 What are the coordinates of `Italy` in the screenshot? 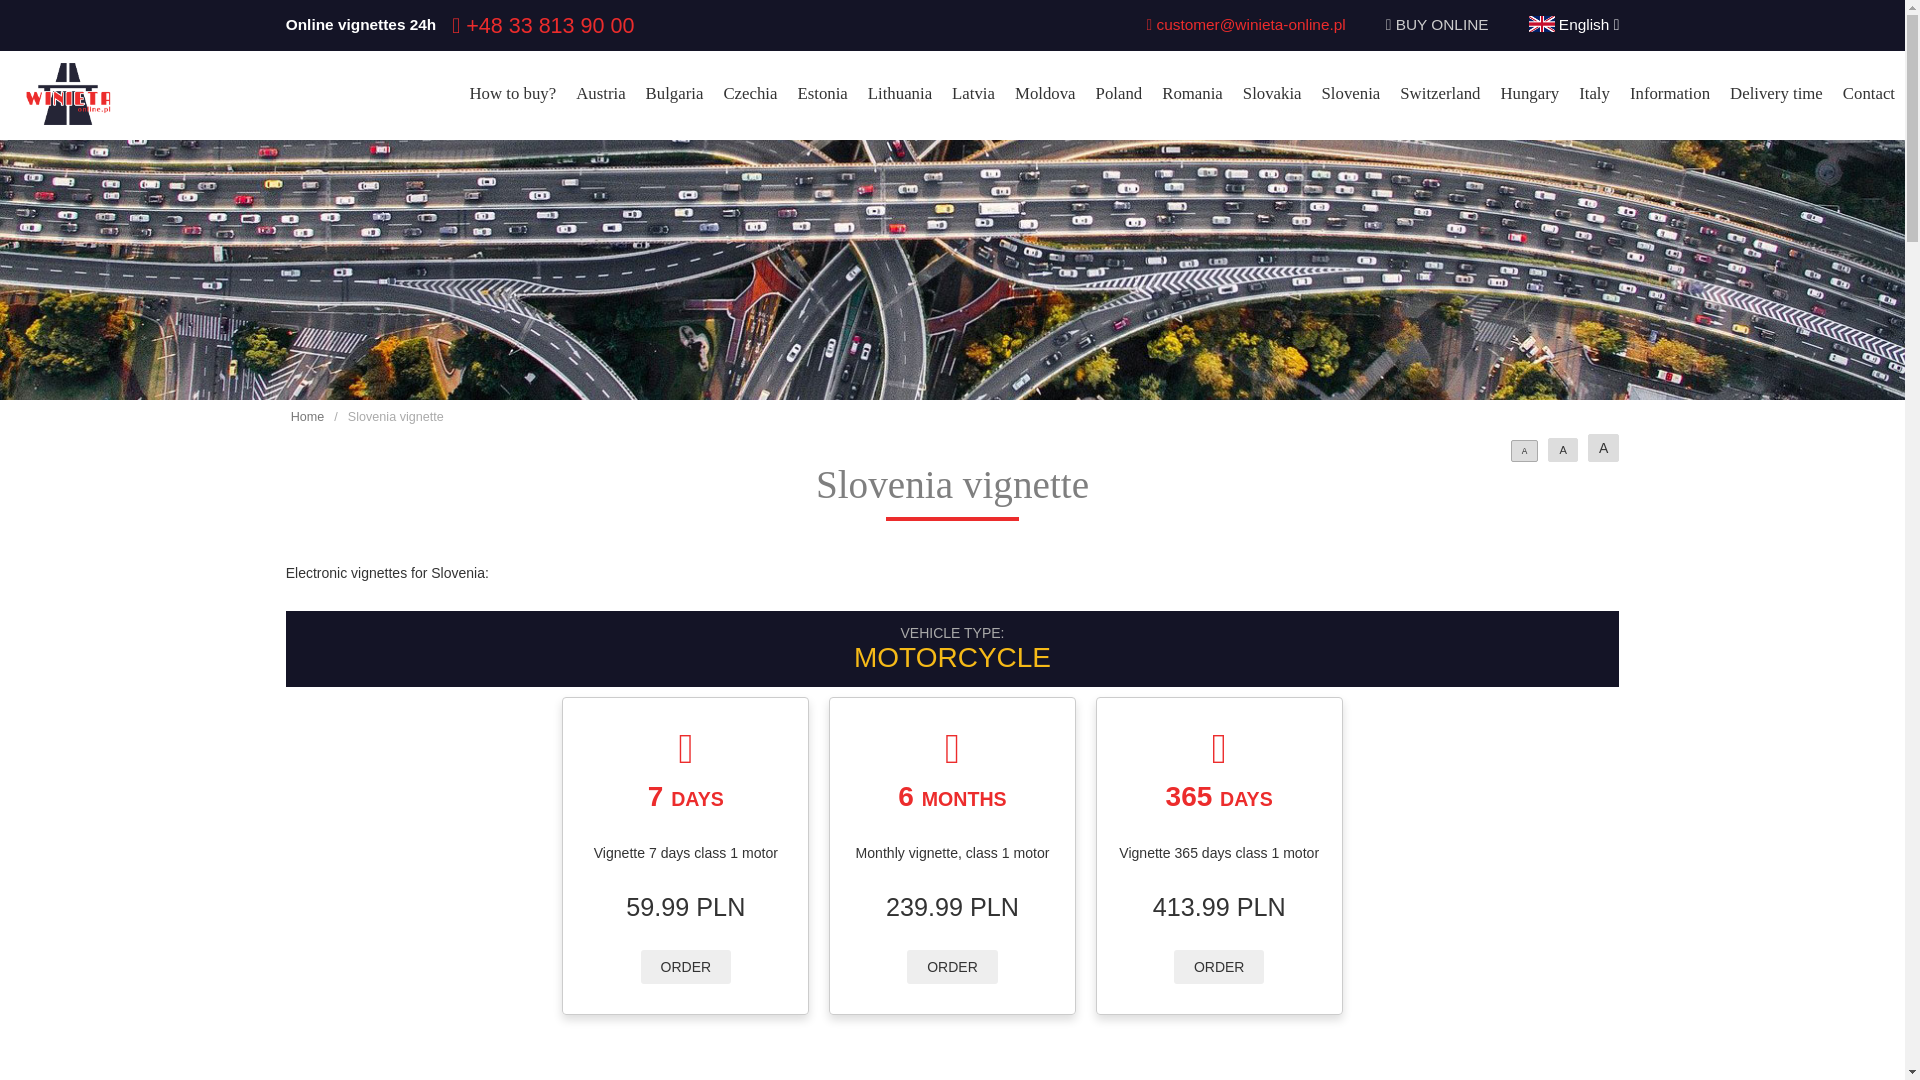 It's located at (1594, 94).